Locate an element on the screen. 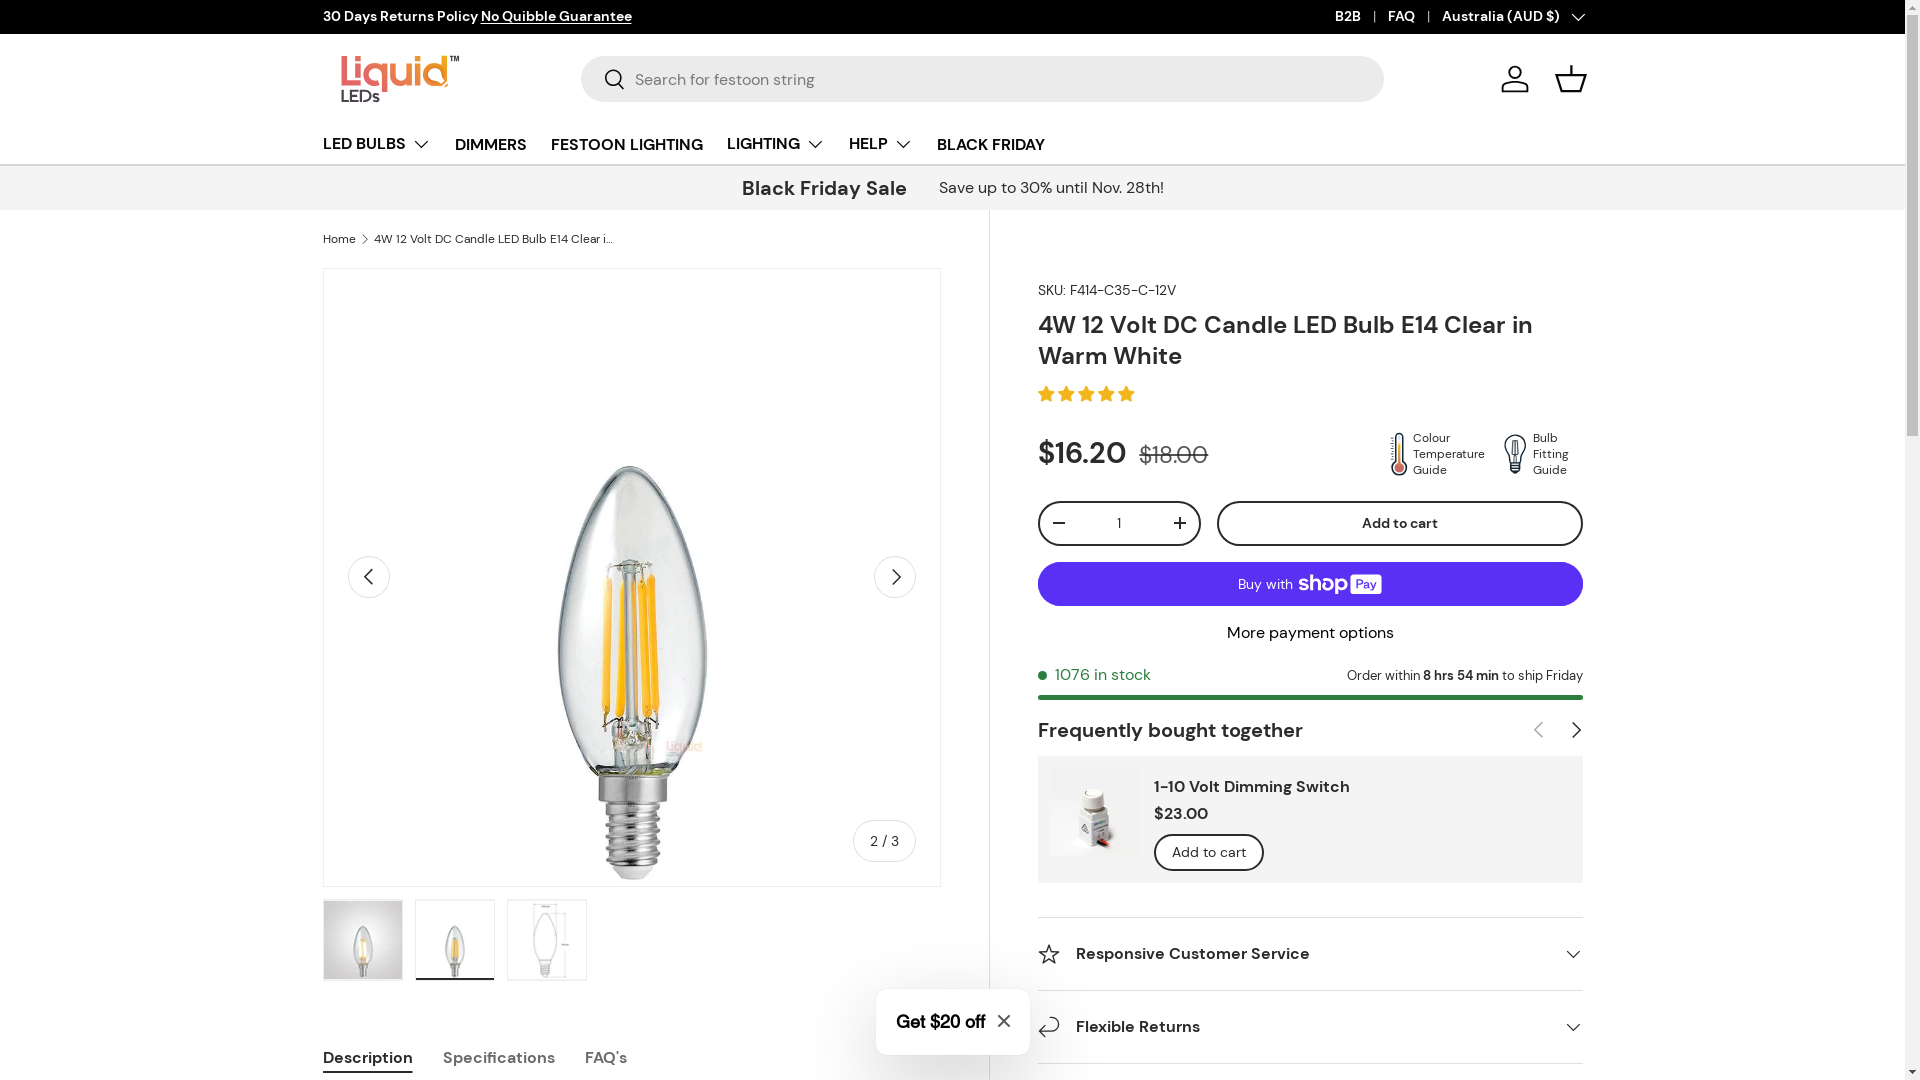  Previous is located at coordinates (1538, 730).